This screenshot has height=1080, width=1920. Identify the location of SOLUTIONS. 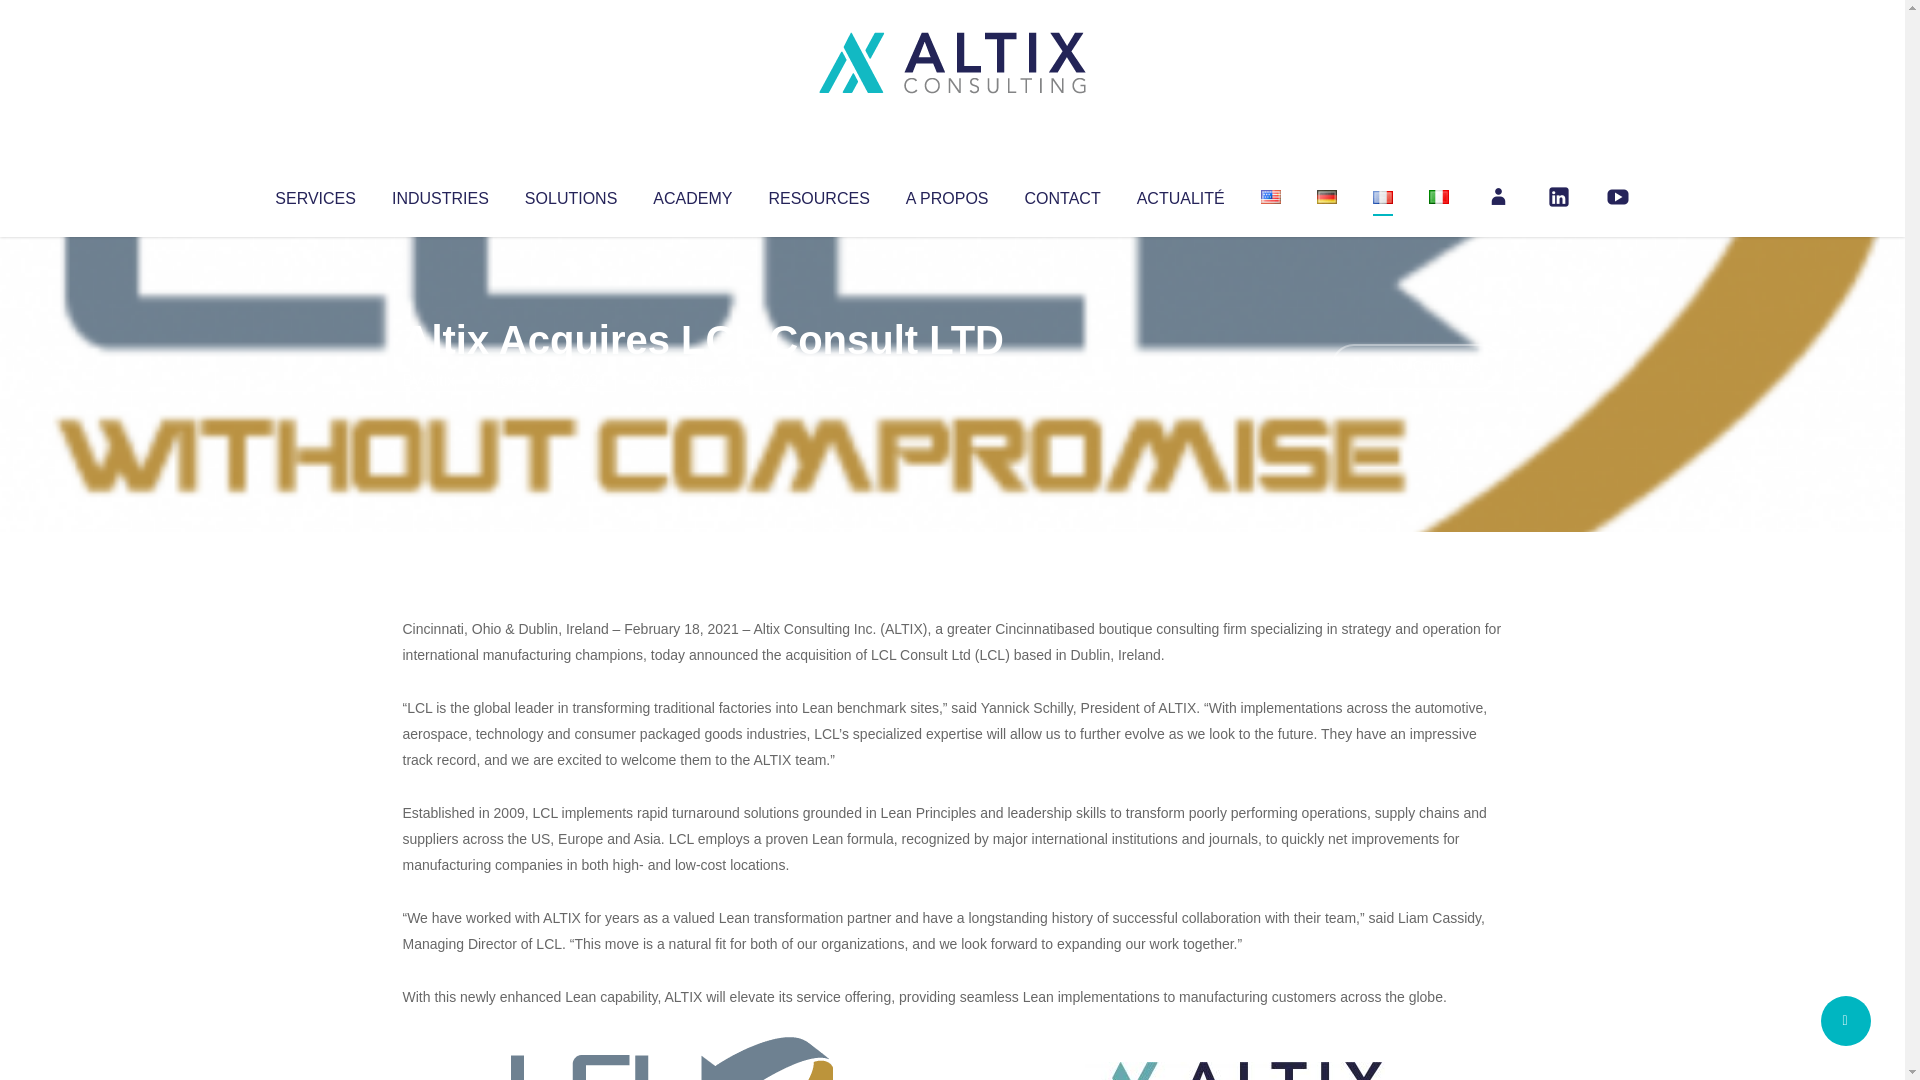
(570, 194).